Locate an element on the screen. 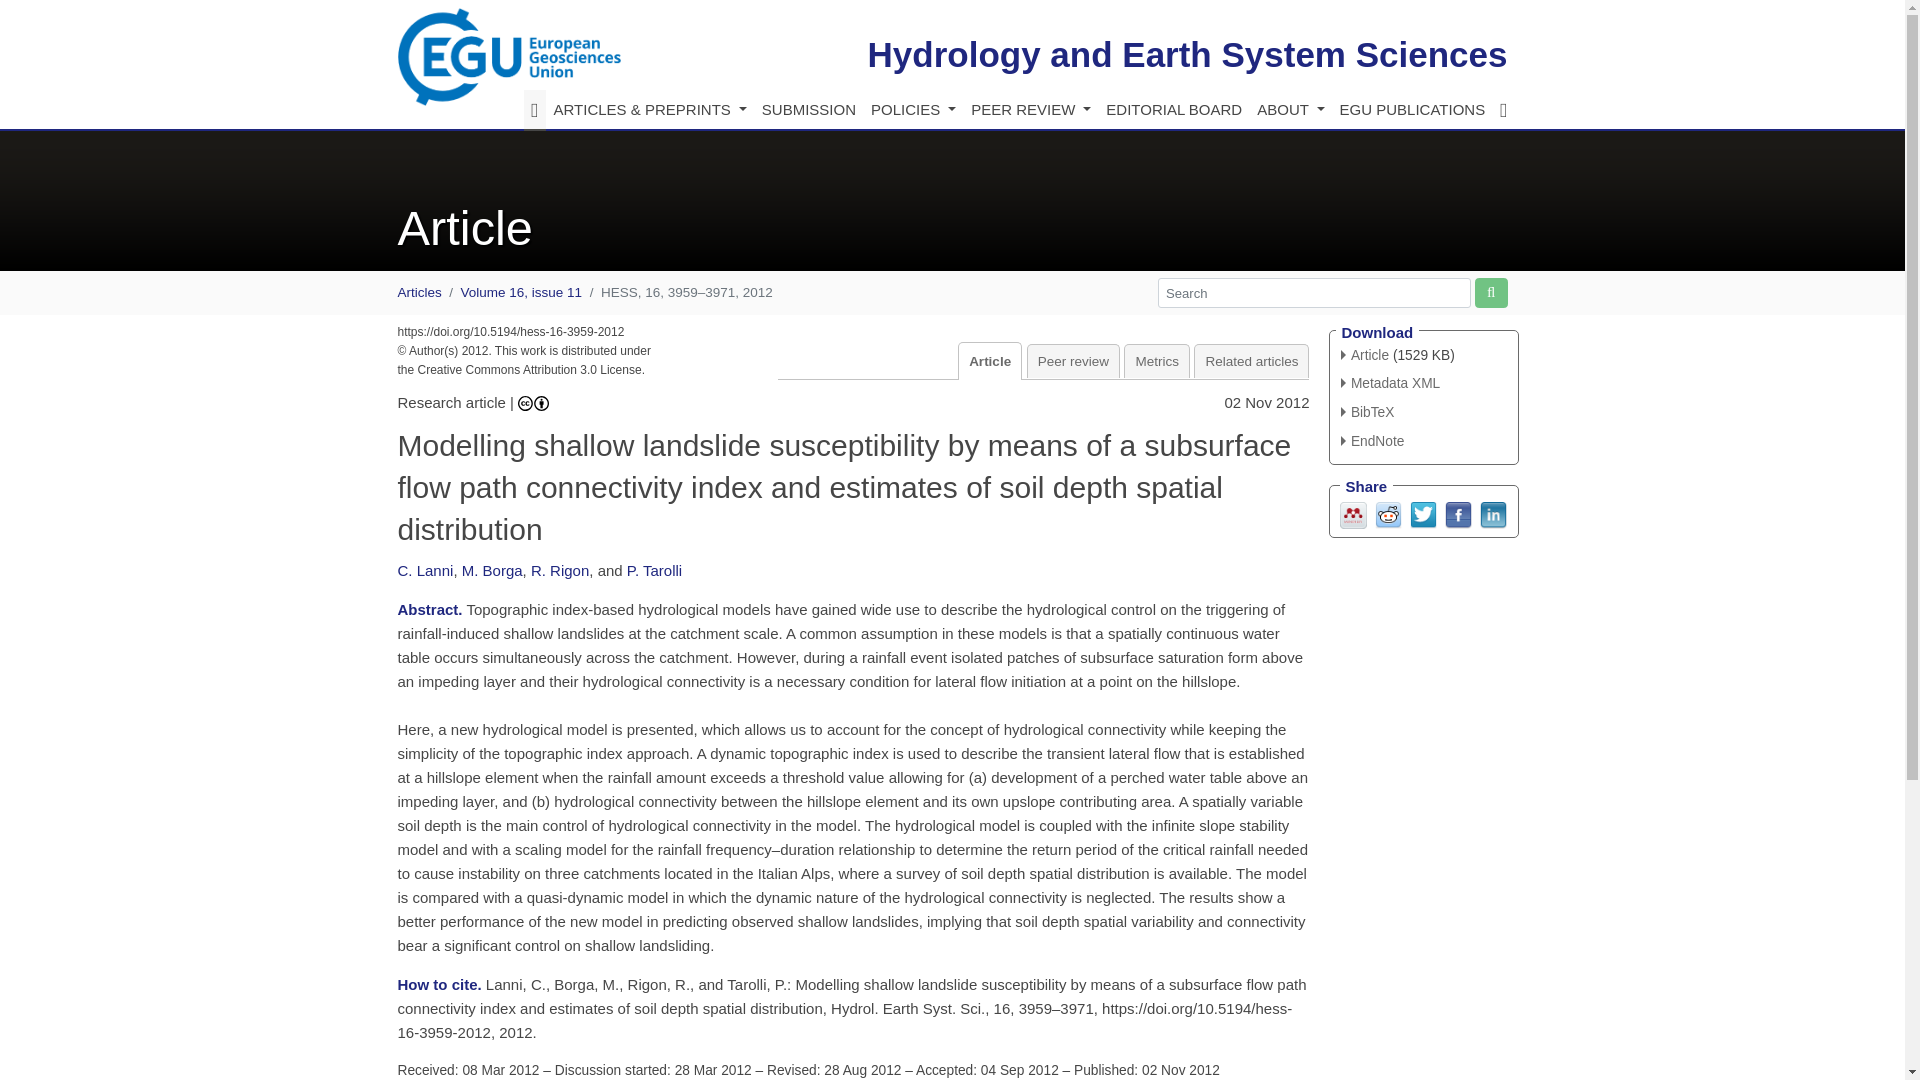 Image resolution: width=1920 pixels, height=1080 pixels. XML Version is located at coordinates (1390, 382).